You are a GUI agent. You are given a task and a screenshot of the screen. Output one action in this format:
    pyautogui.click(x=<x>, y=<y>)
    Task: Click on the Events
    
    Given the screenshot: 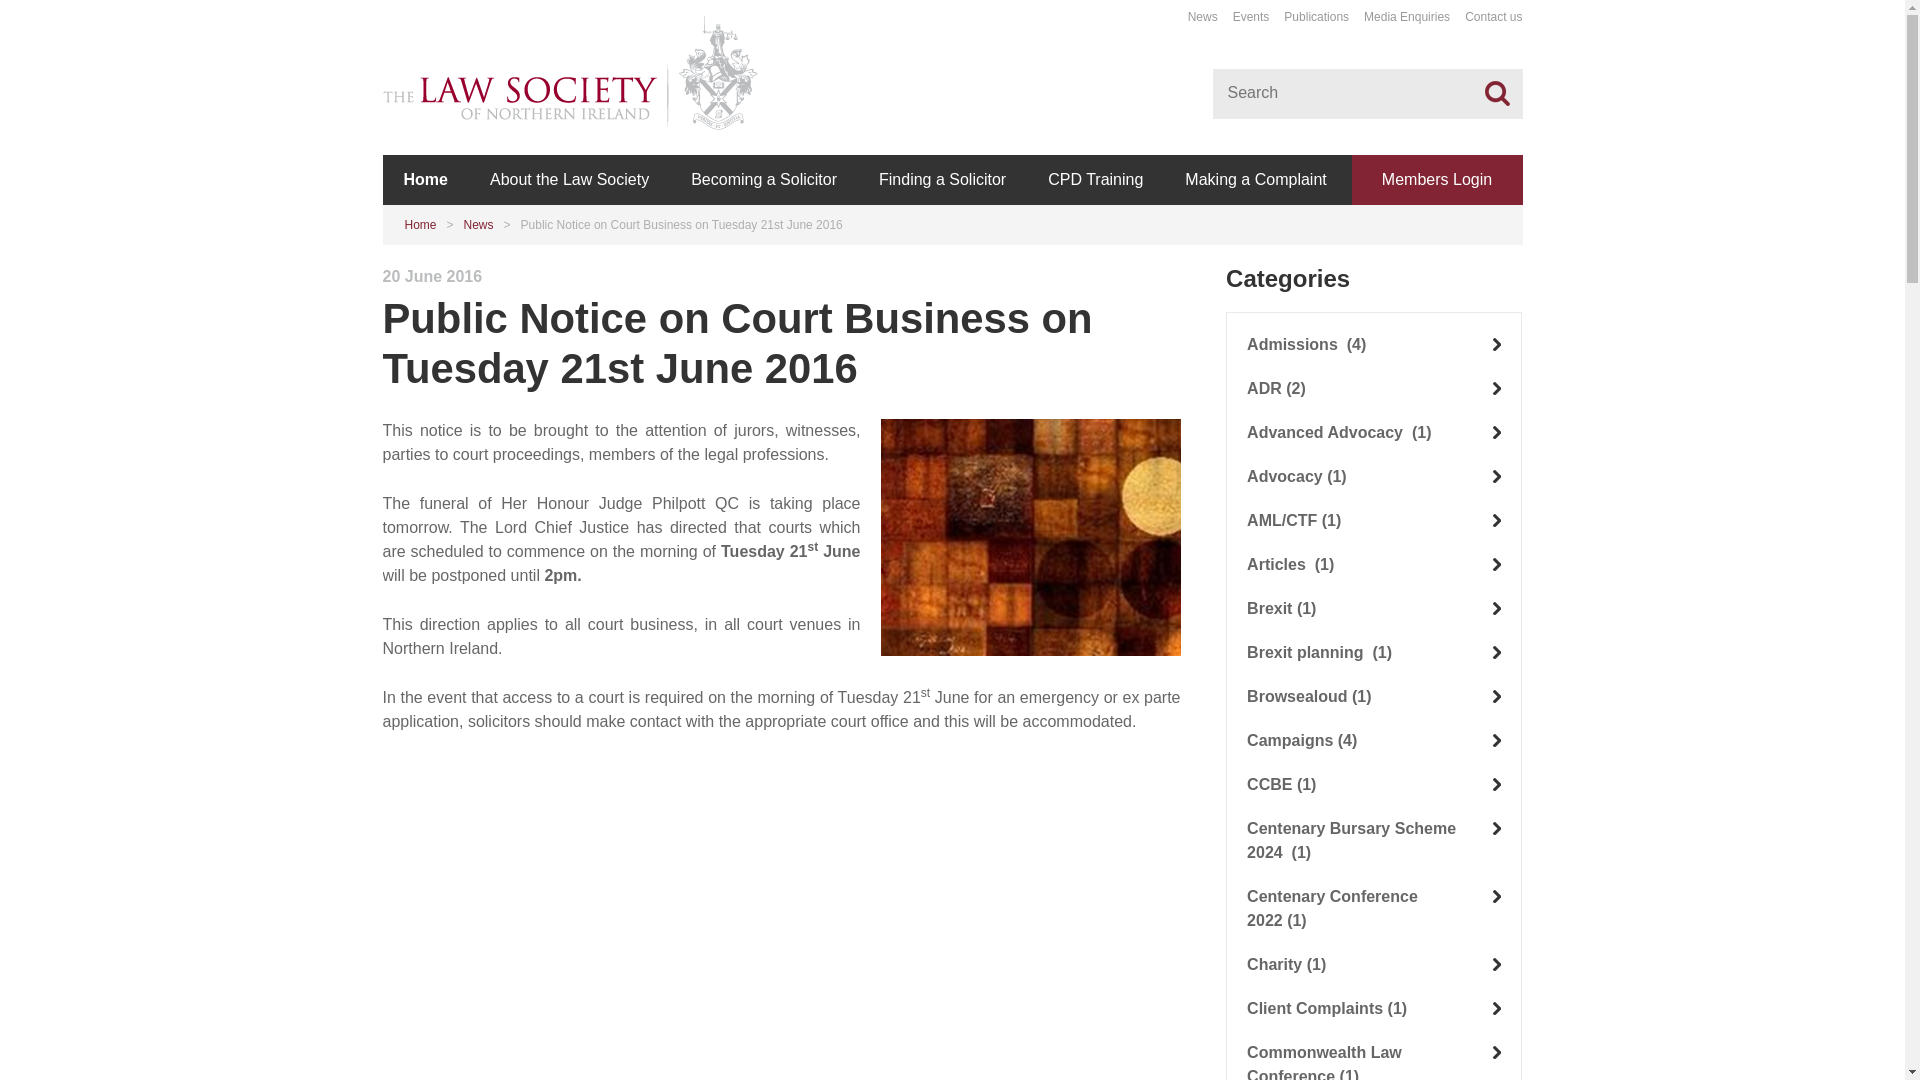 What is the action you would take?
    pyautogui.click(x=1250, y=16)
    